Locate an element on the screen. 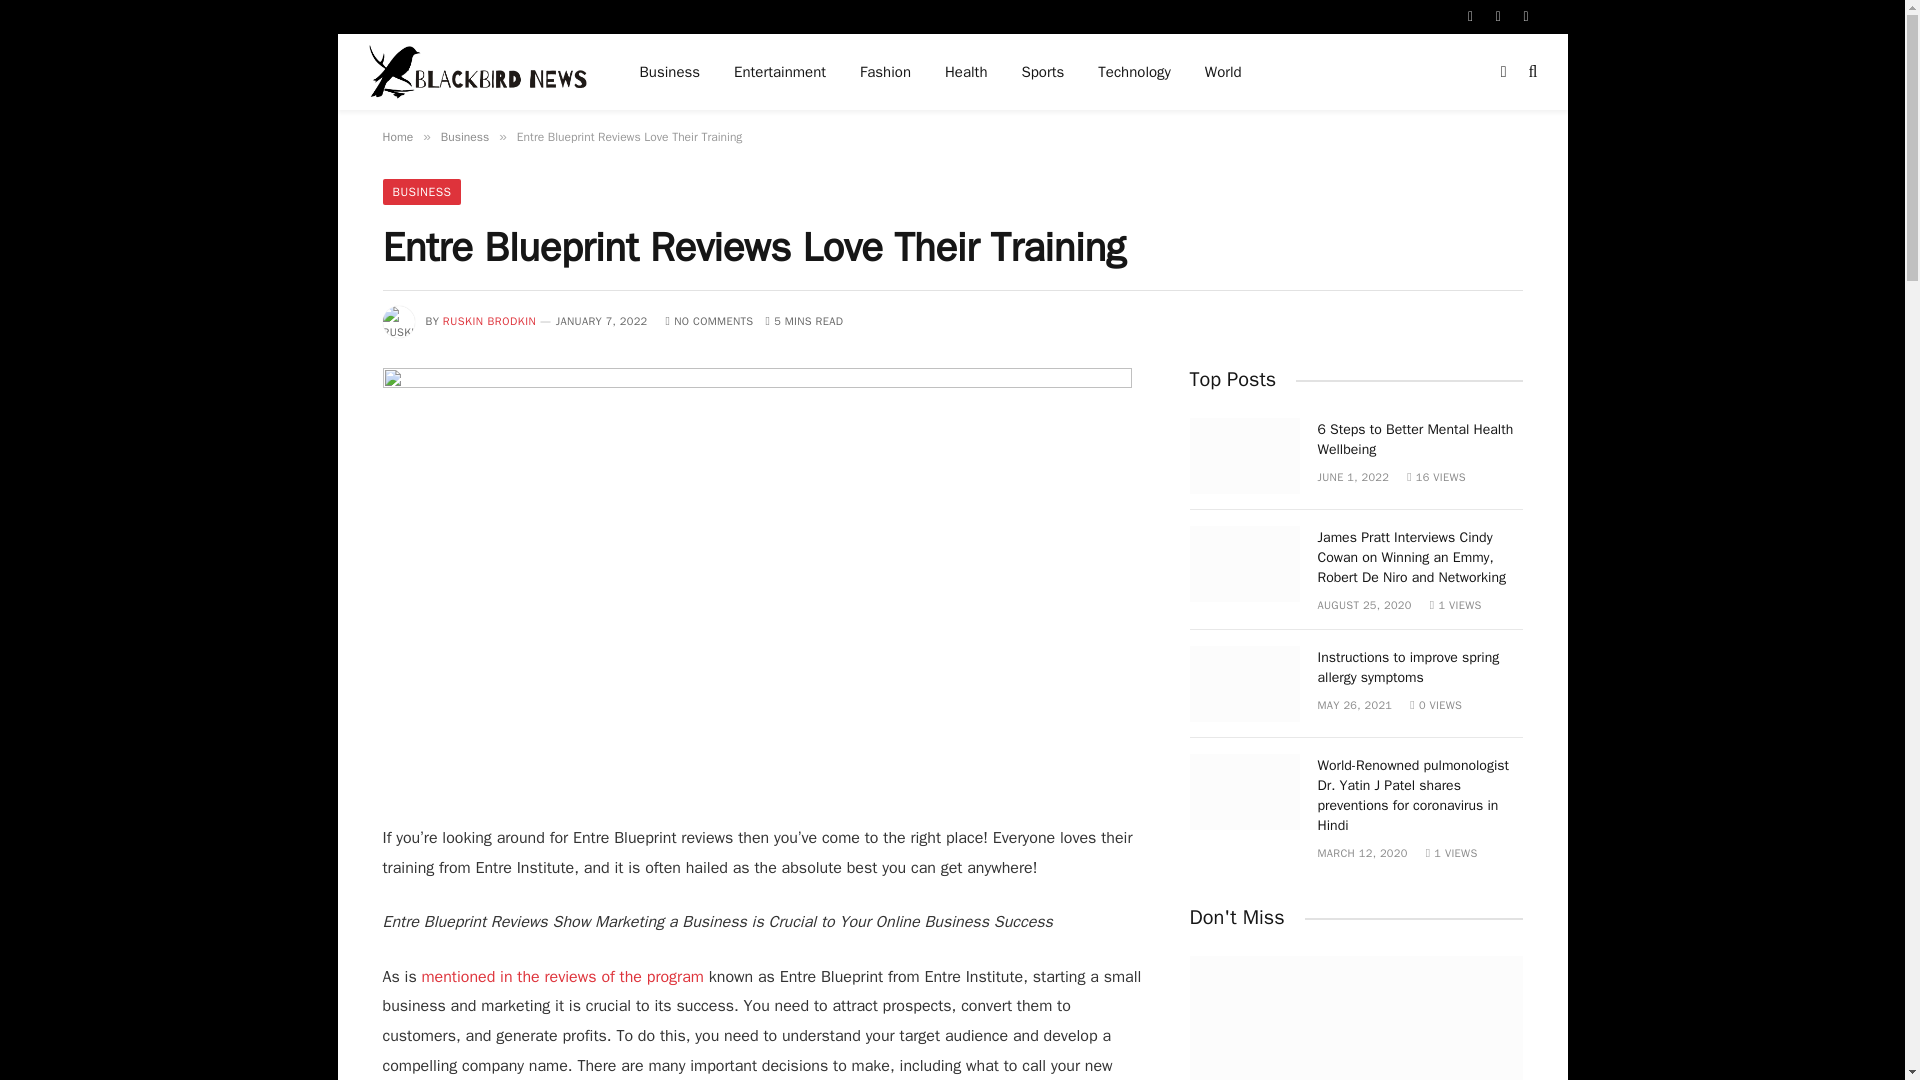  World is located at coordinates (1224, 72).